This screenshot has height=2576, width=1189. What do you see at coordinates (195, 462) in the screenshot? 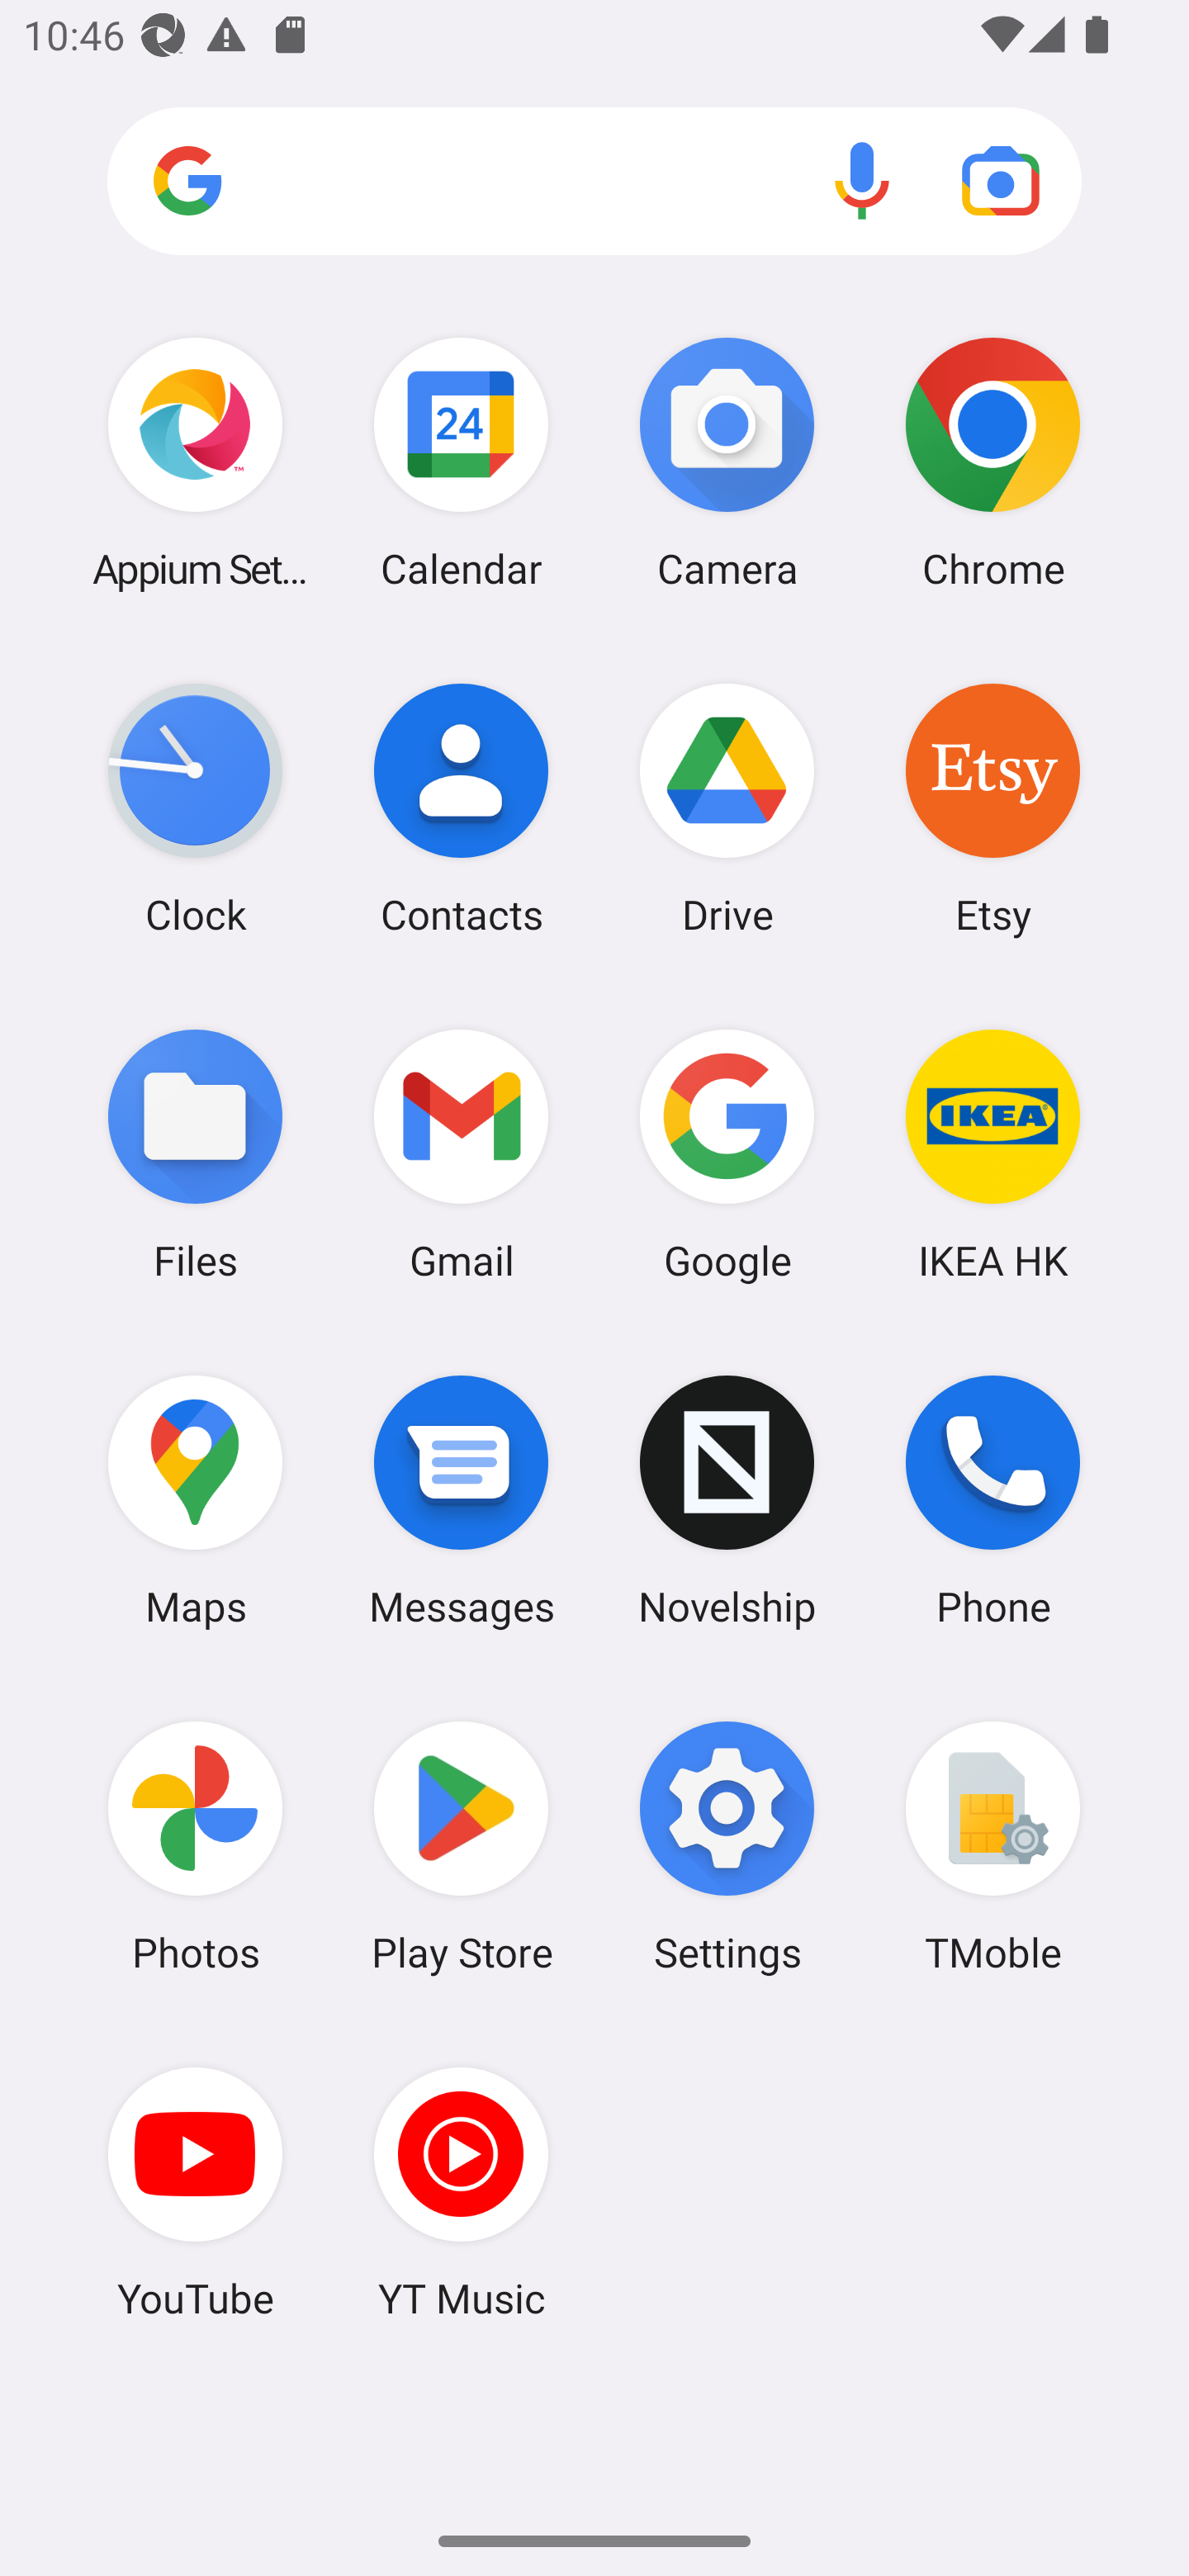
I see `Appium Settings` at bounding box center [195, 462].